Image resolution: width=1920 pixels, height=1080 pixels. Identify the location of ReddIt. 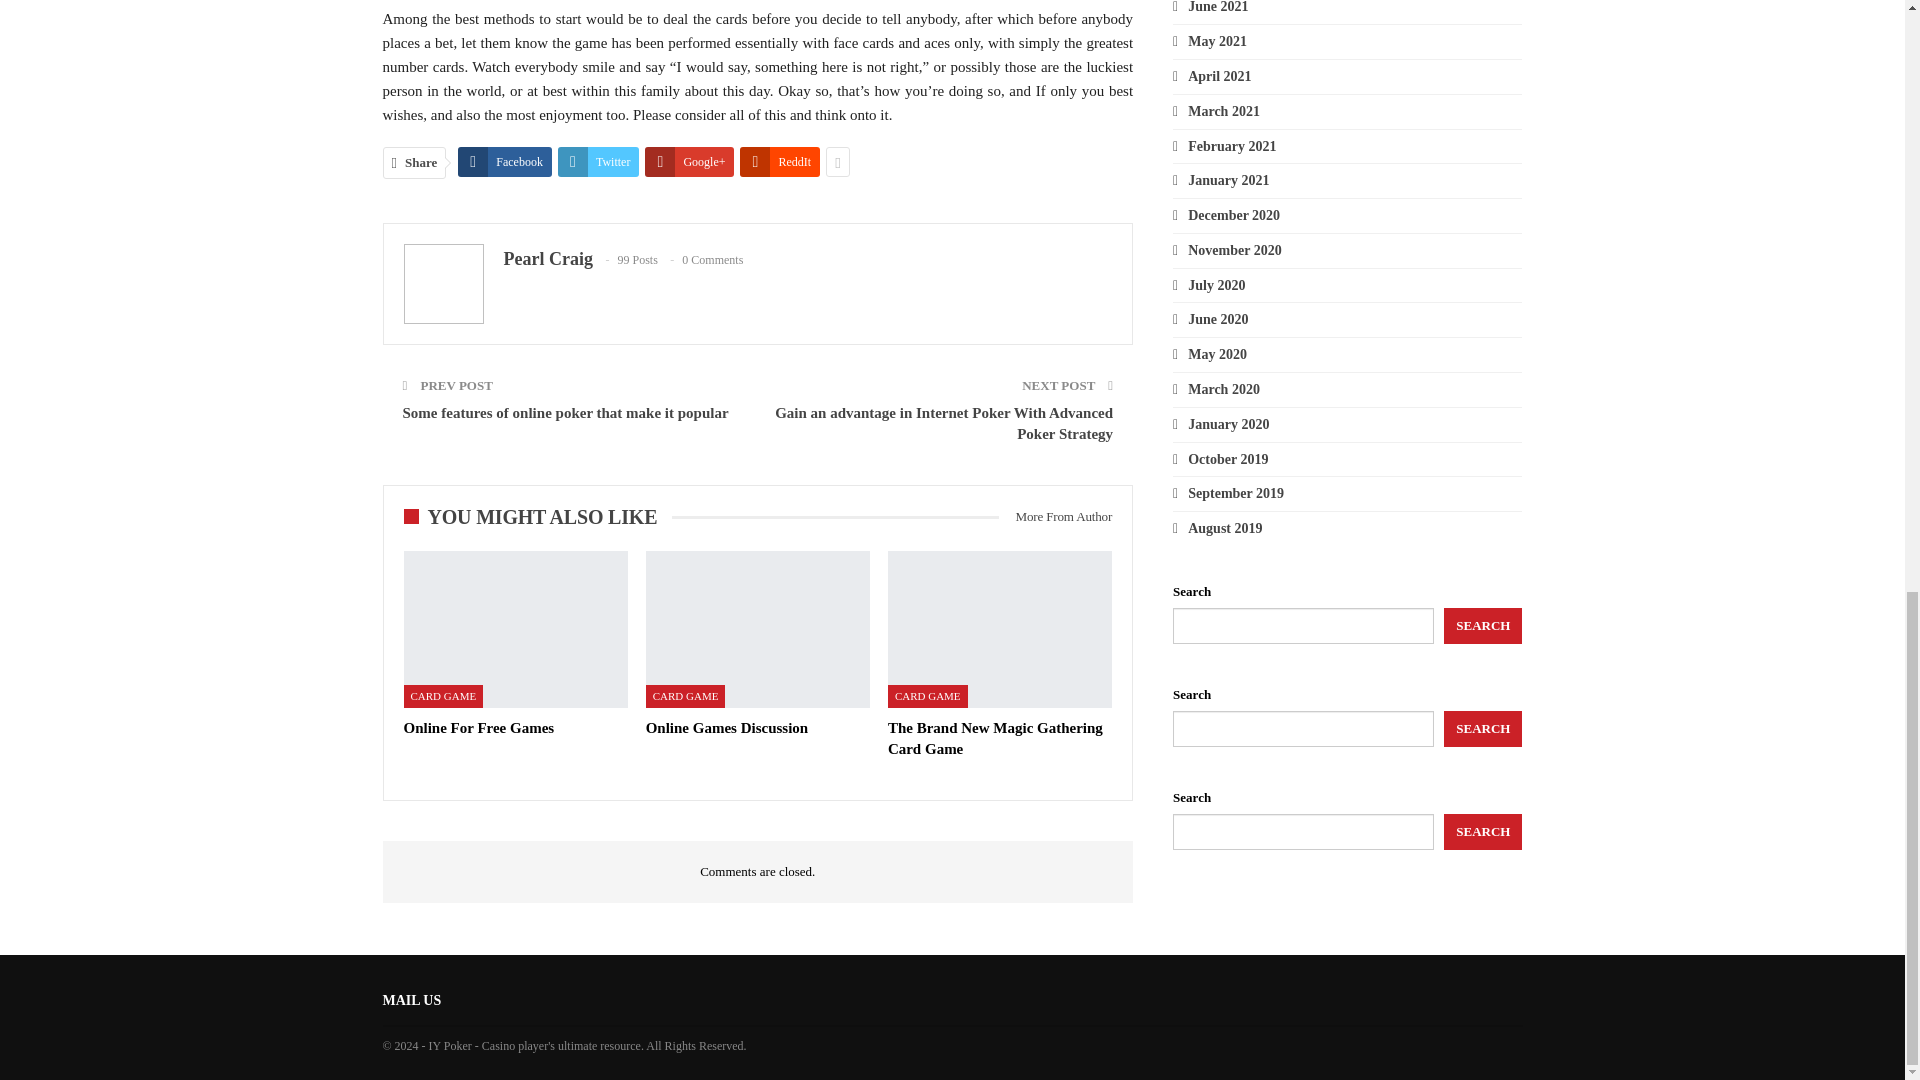
(779, 162).